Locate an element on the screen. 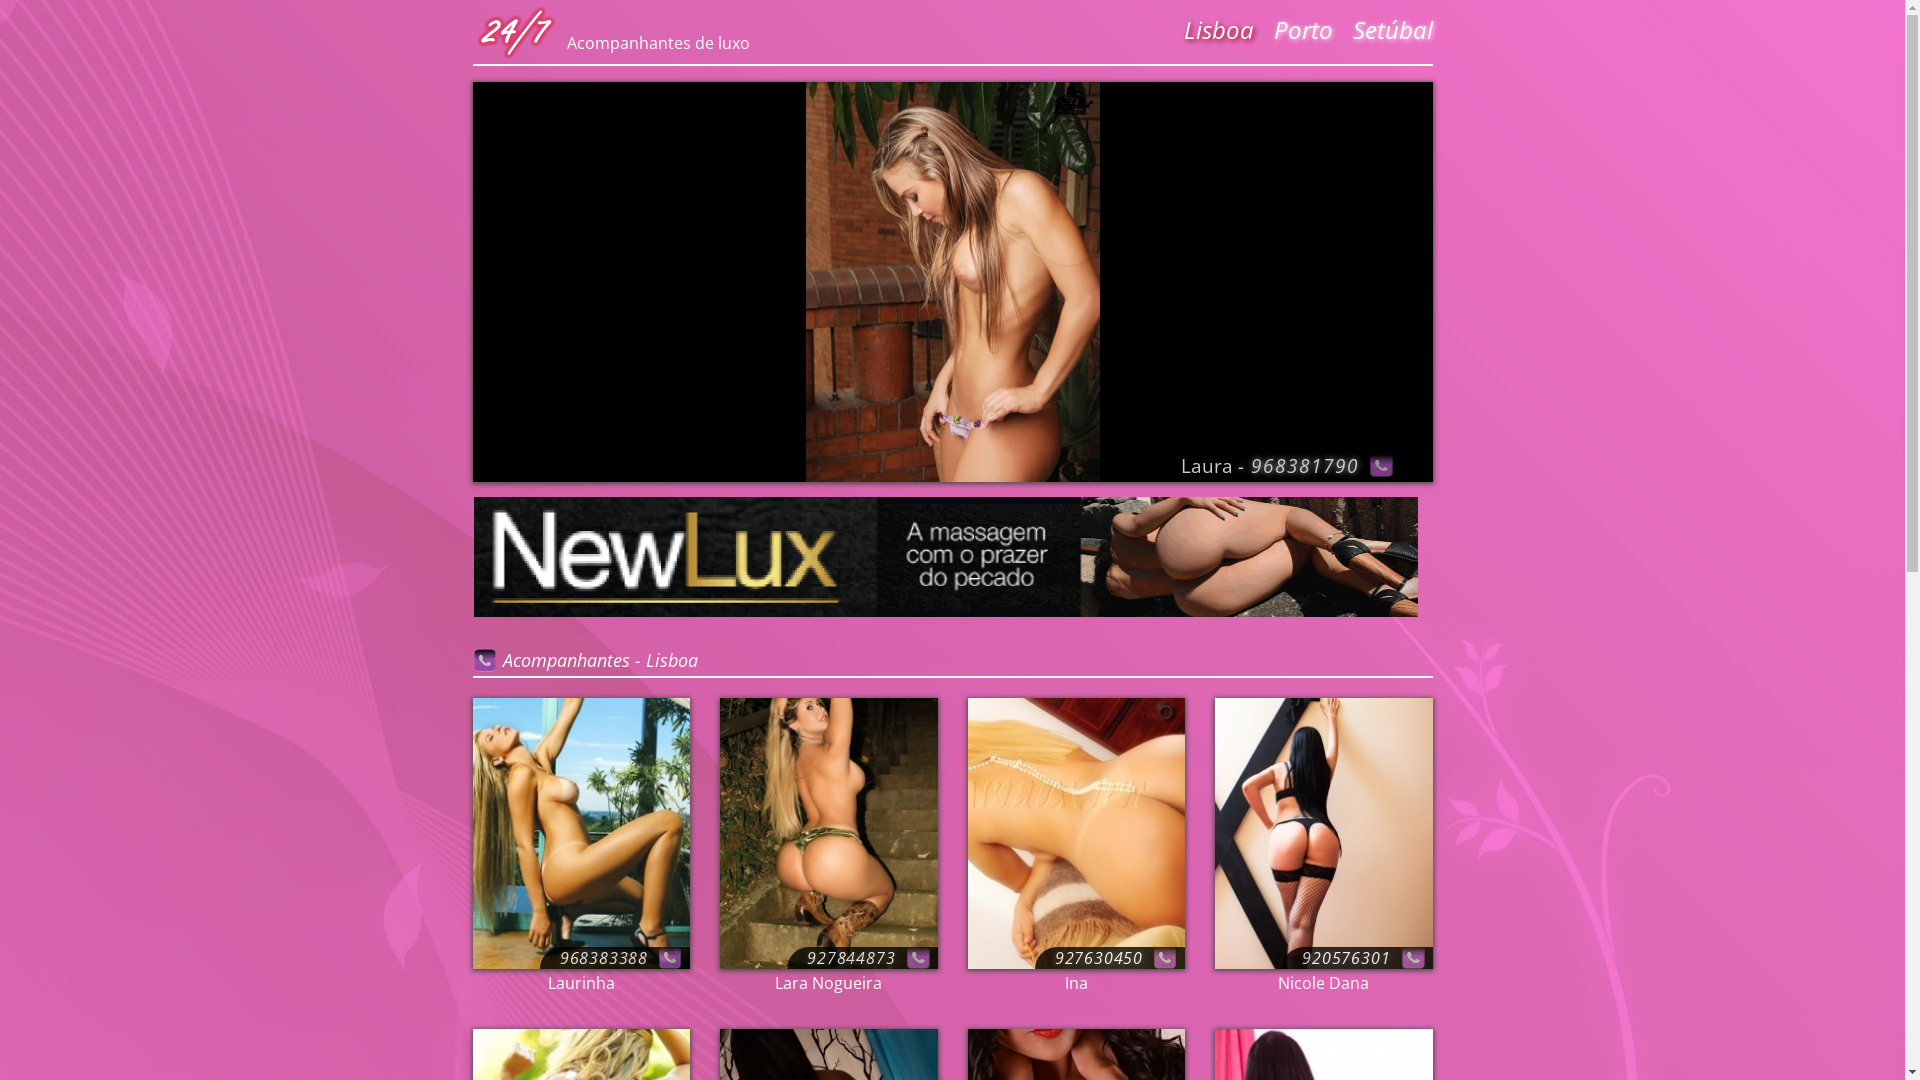 This screenshot has width=1920, height=1080. www.24sobre7.com is located at coordinates (517, 32).